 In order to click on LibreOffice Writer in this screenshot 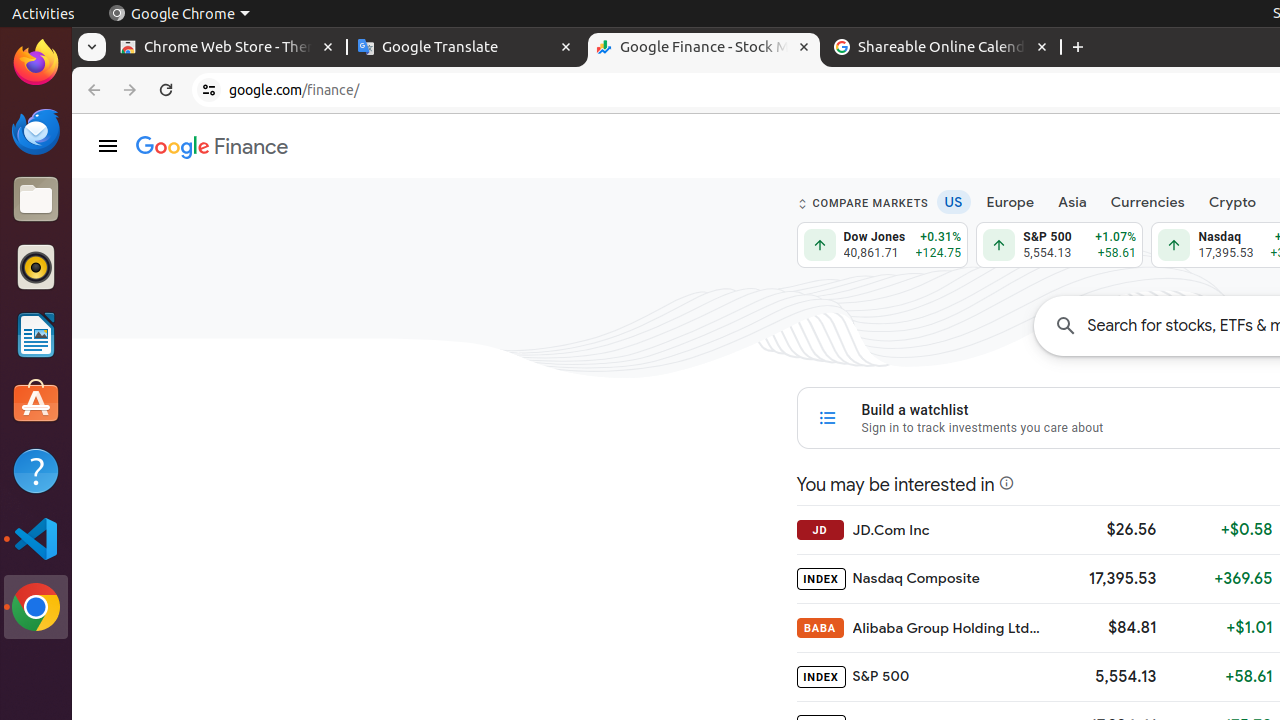, I will do `click(36, 334)`.